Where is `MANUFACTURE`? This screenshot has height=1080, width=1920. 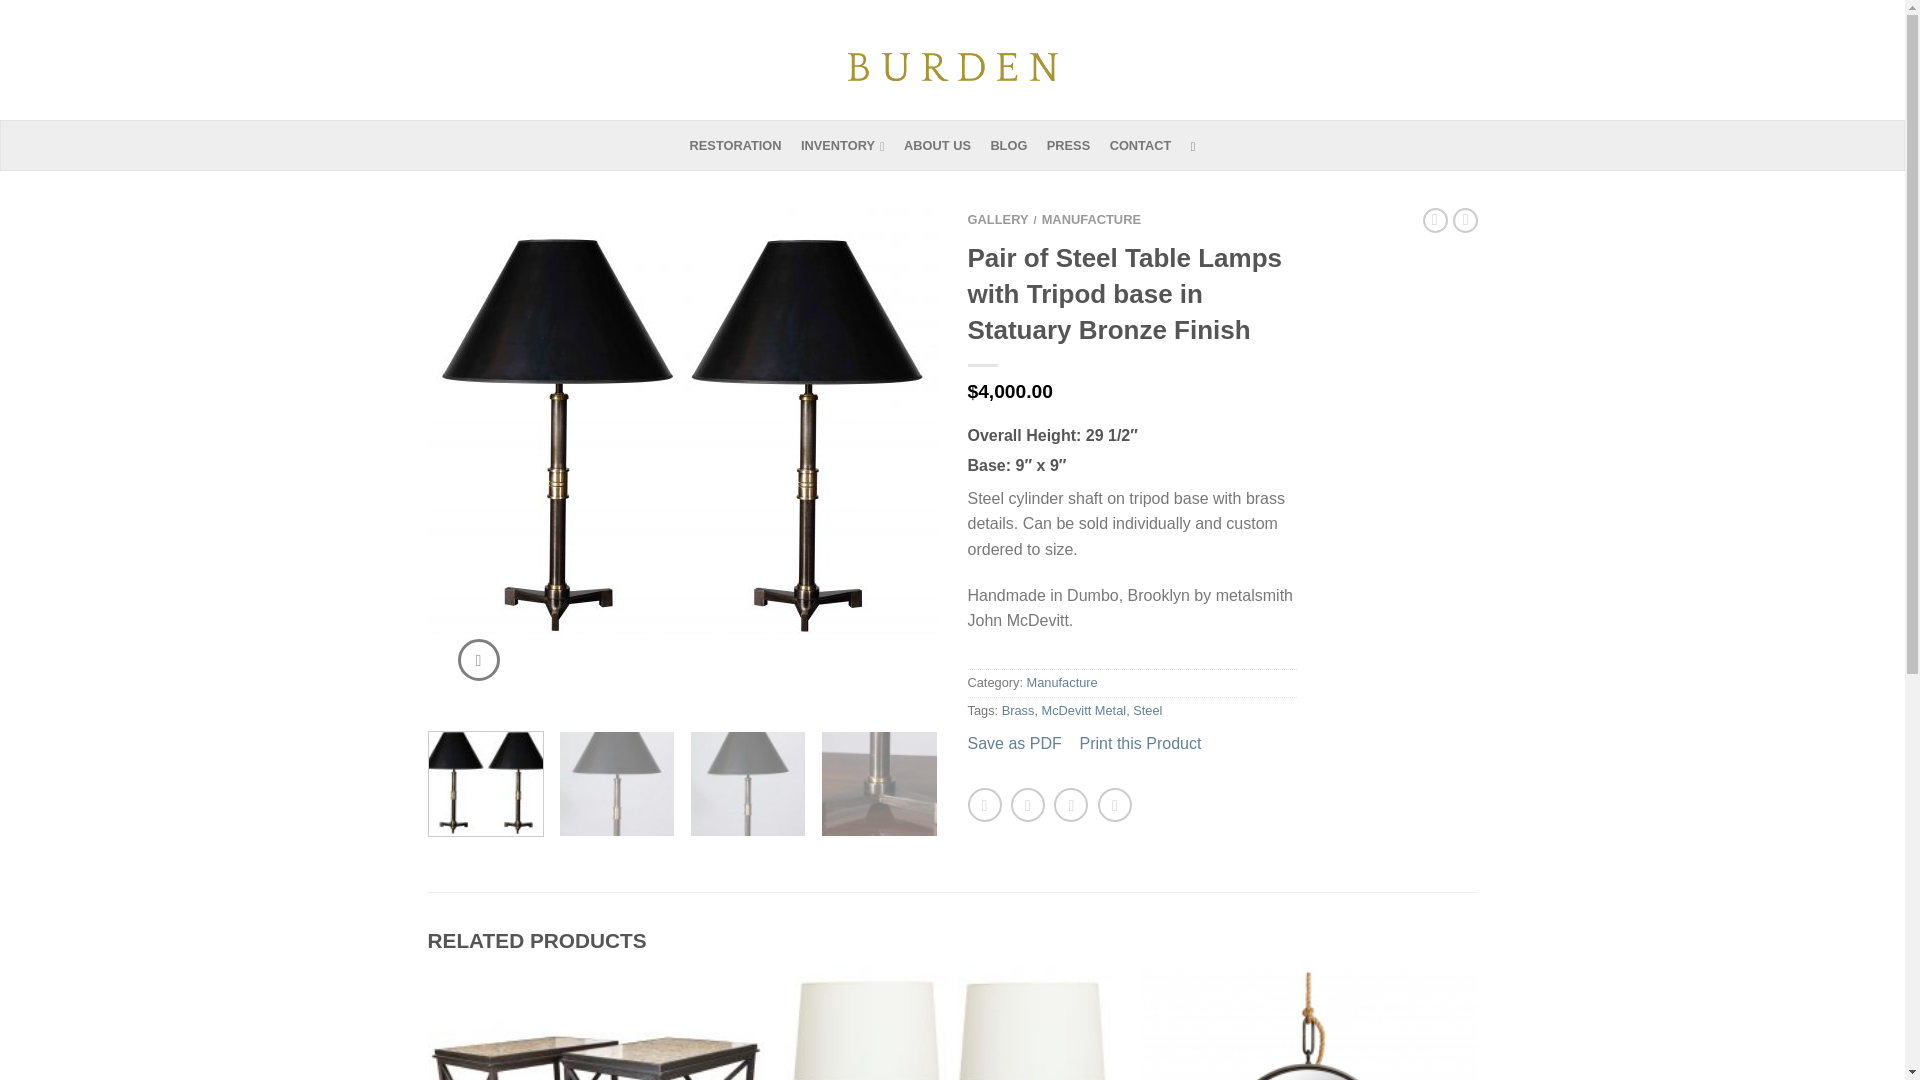
MANUFACTURE is located at coordinates (1091, 218).